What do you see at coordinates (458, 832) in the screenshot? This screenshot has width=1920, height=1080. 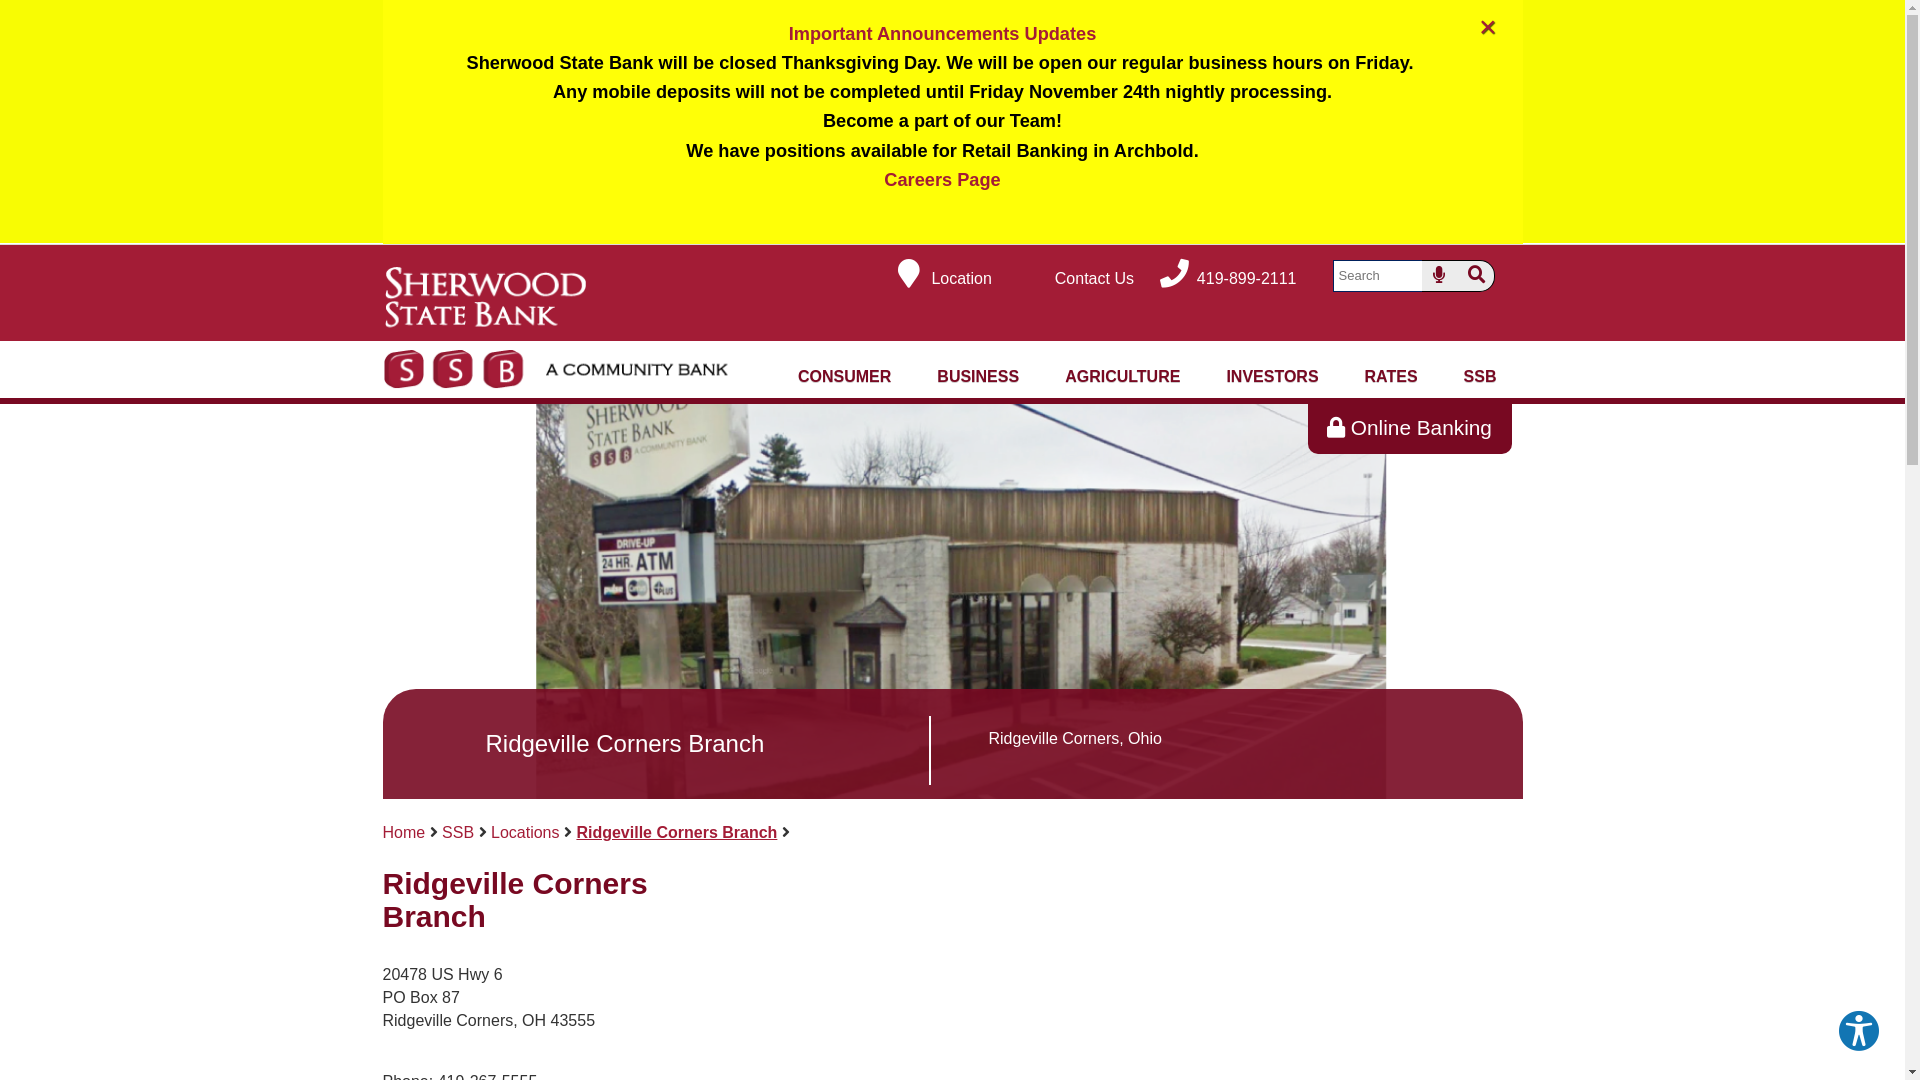 I see `SSB` at bounding box center [458, 832].